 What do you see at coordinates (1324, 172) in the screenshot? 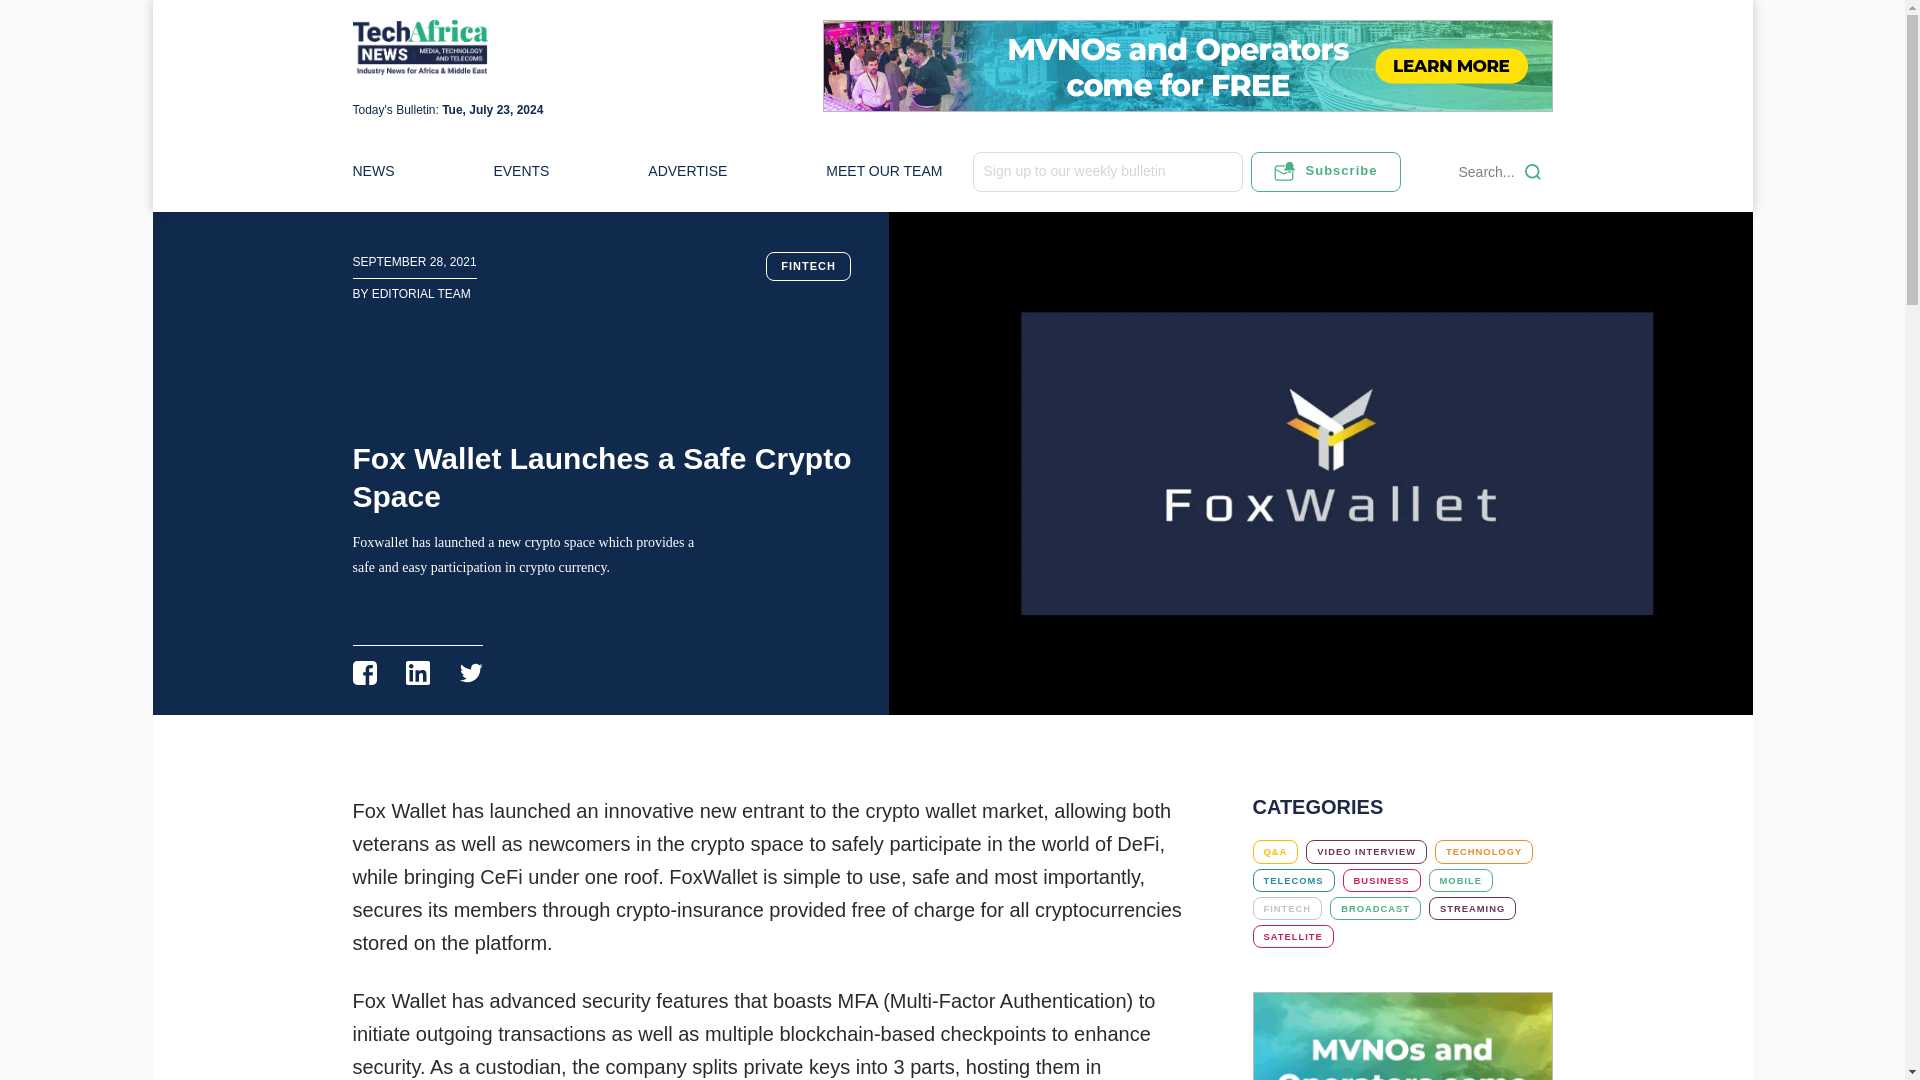
I see `Subscribe` at bounding box center [1324, 172].